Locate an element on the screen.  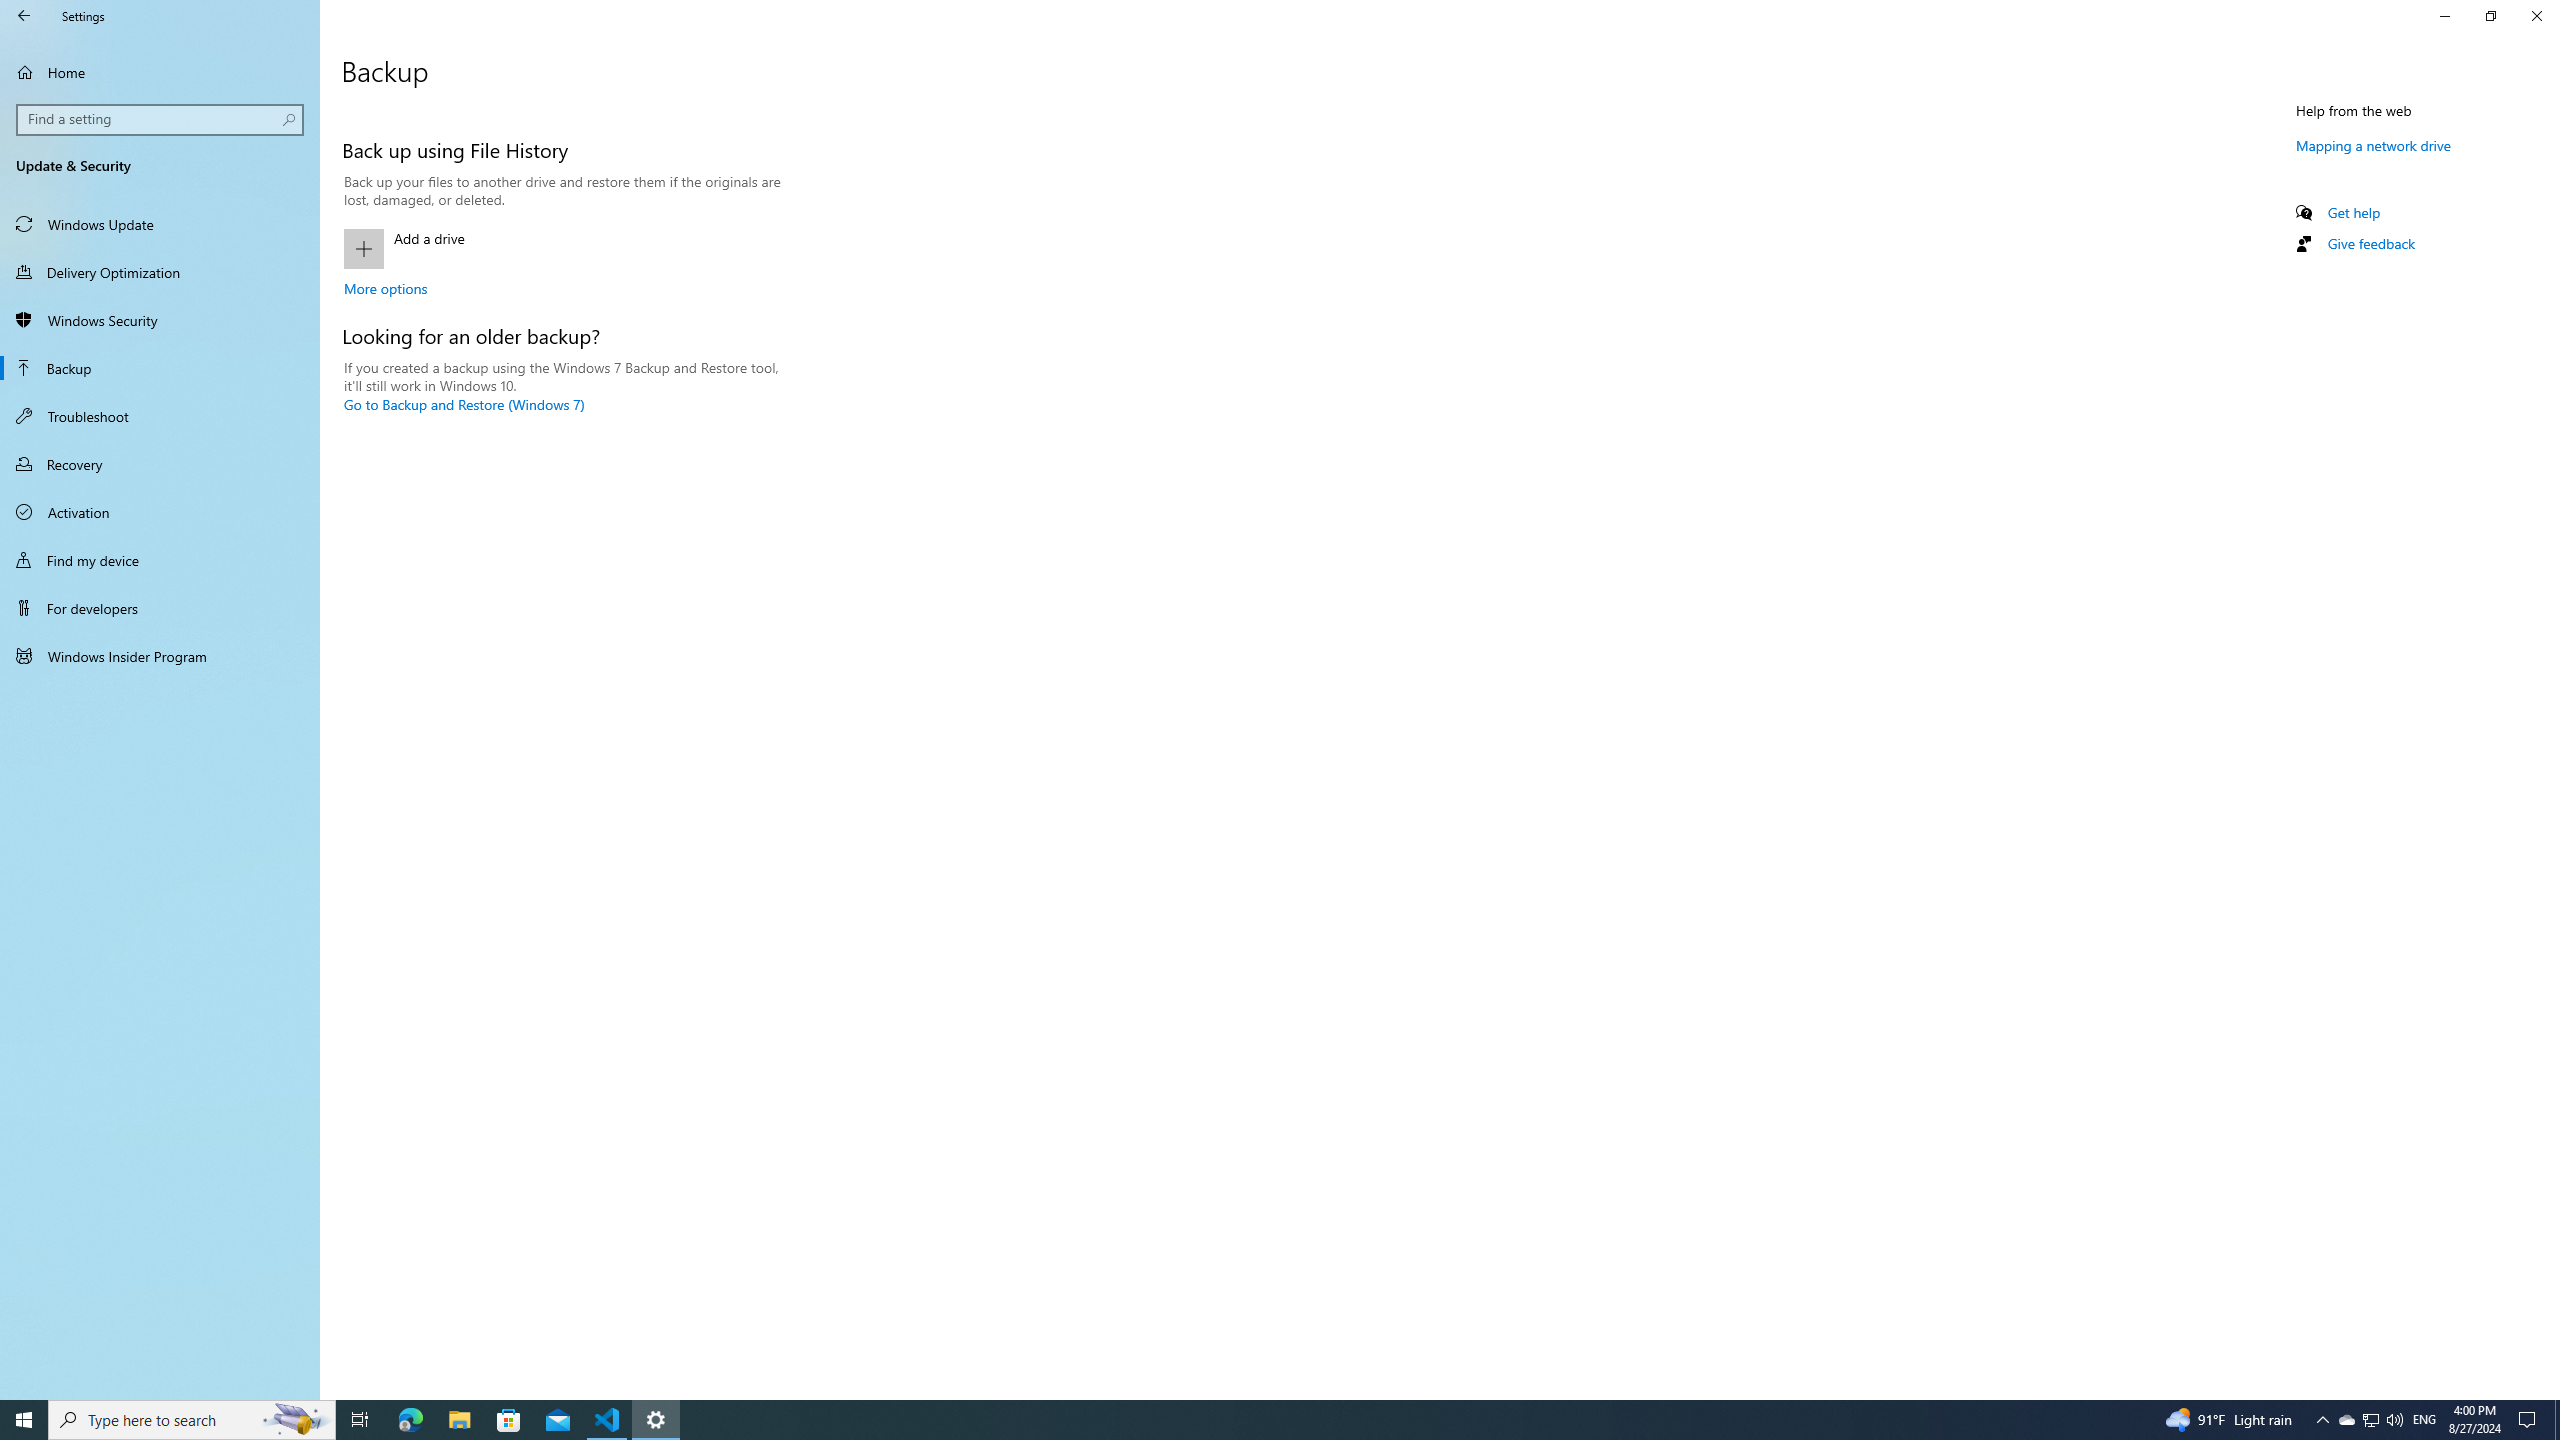
Task View is located at coordinates (360, 1420).